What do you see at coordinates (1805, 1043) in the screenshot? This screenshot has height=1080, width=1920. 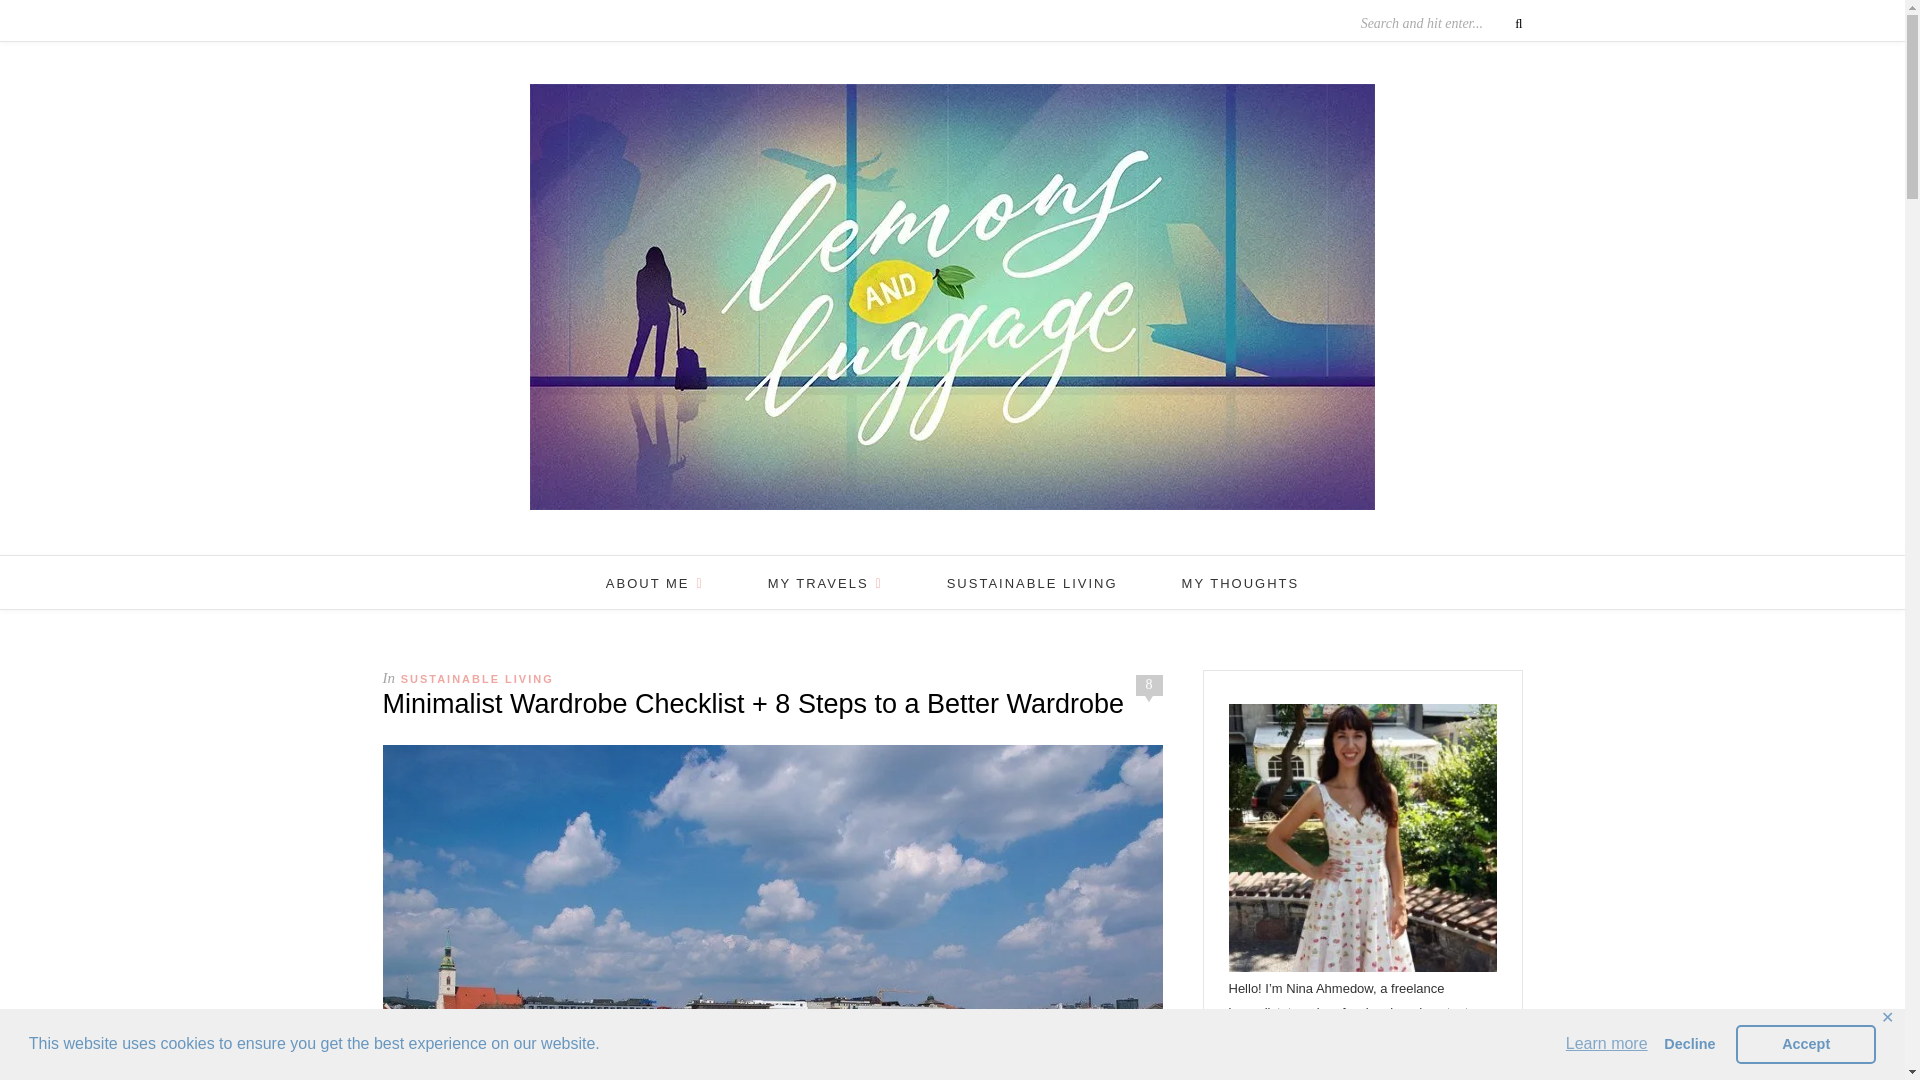 I see `Accept` at bounding box center [1805, 1043].